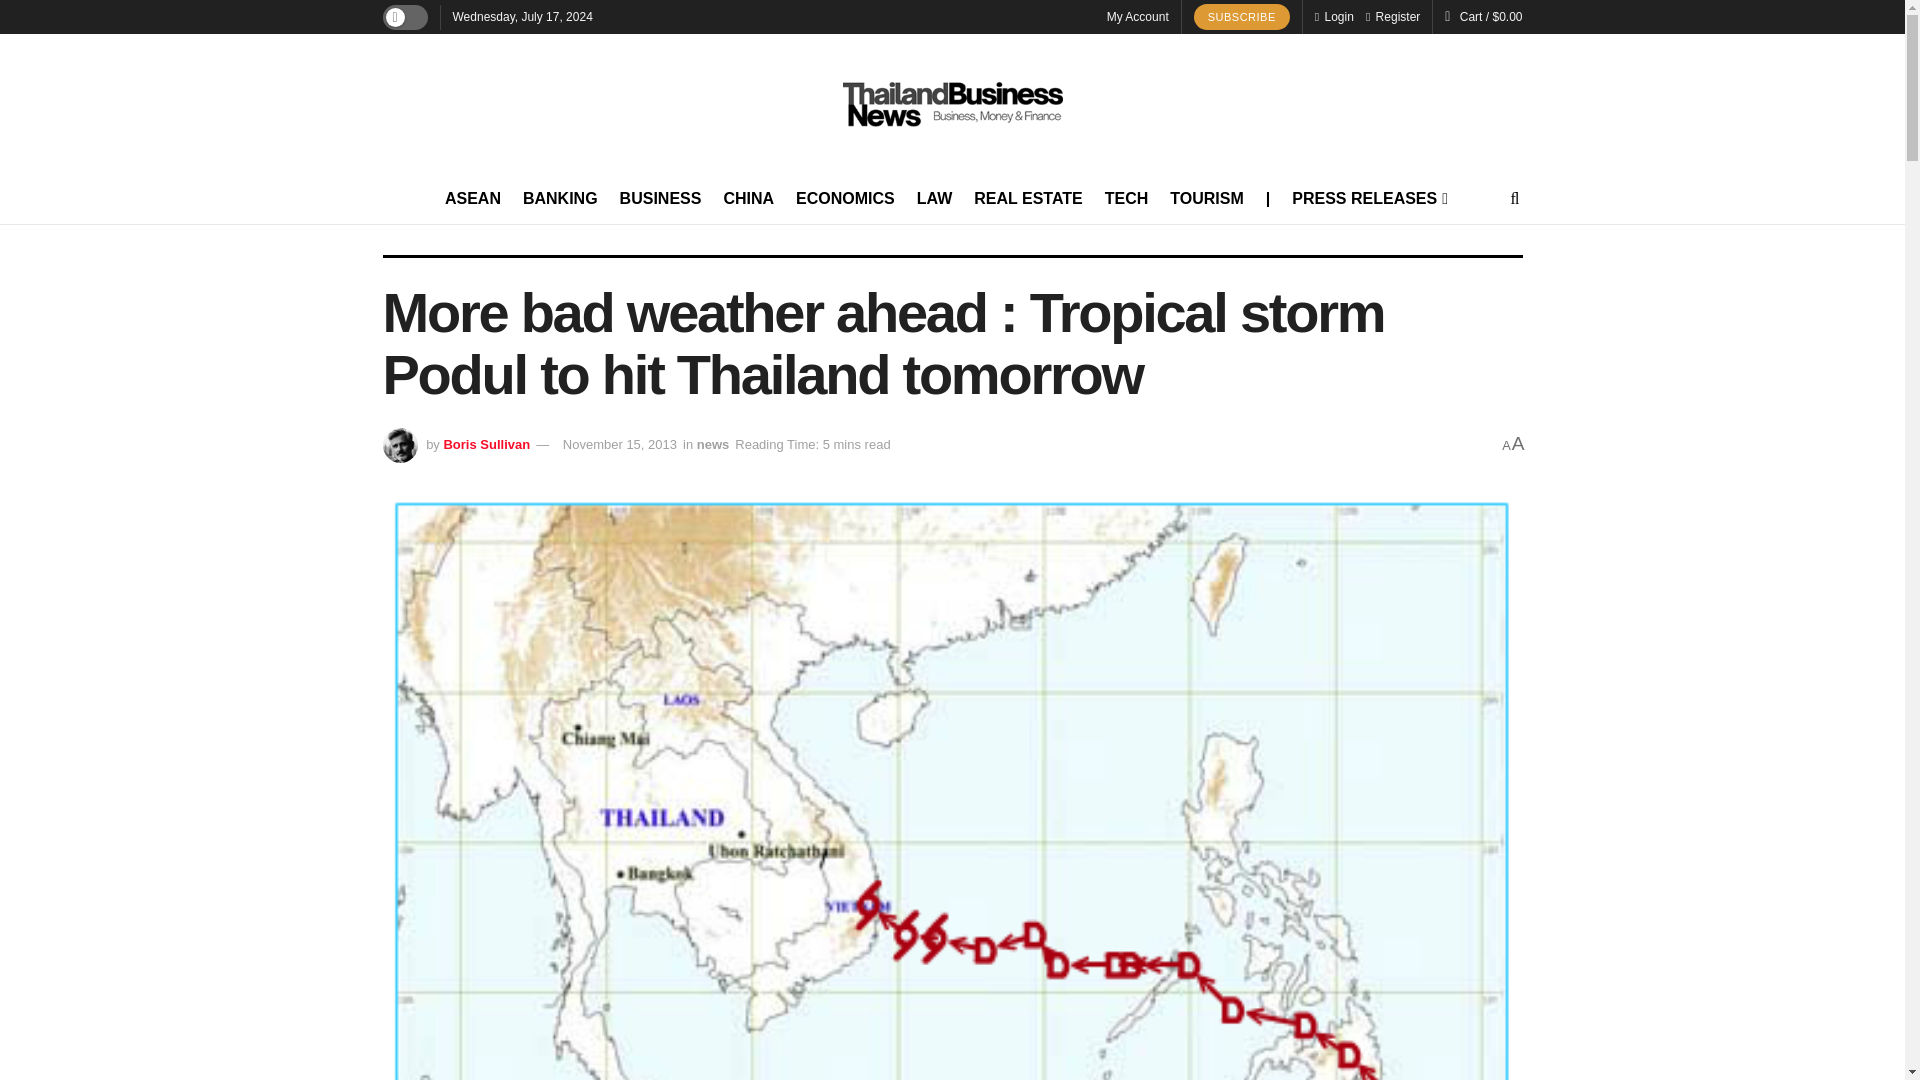 This screenshot has width=1920, height=1080. What do you see at coordinates (748, 198) in the screenshot?
I see `CHINA` at bounding box center [748, 198].